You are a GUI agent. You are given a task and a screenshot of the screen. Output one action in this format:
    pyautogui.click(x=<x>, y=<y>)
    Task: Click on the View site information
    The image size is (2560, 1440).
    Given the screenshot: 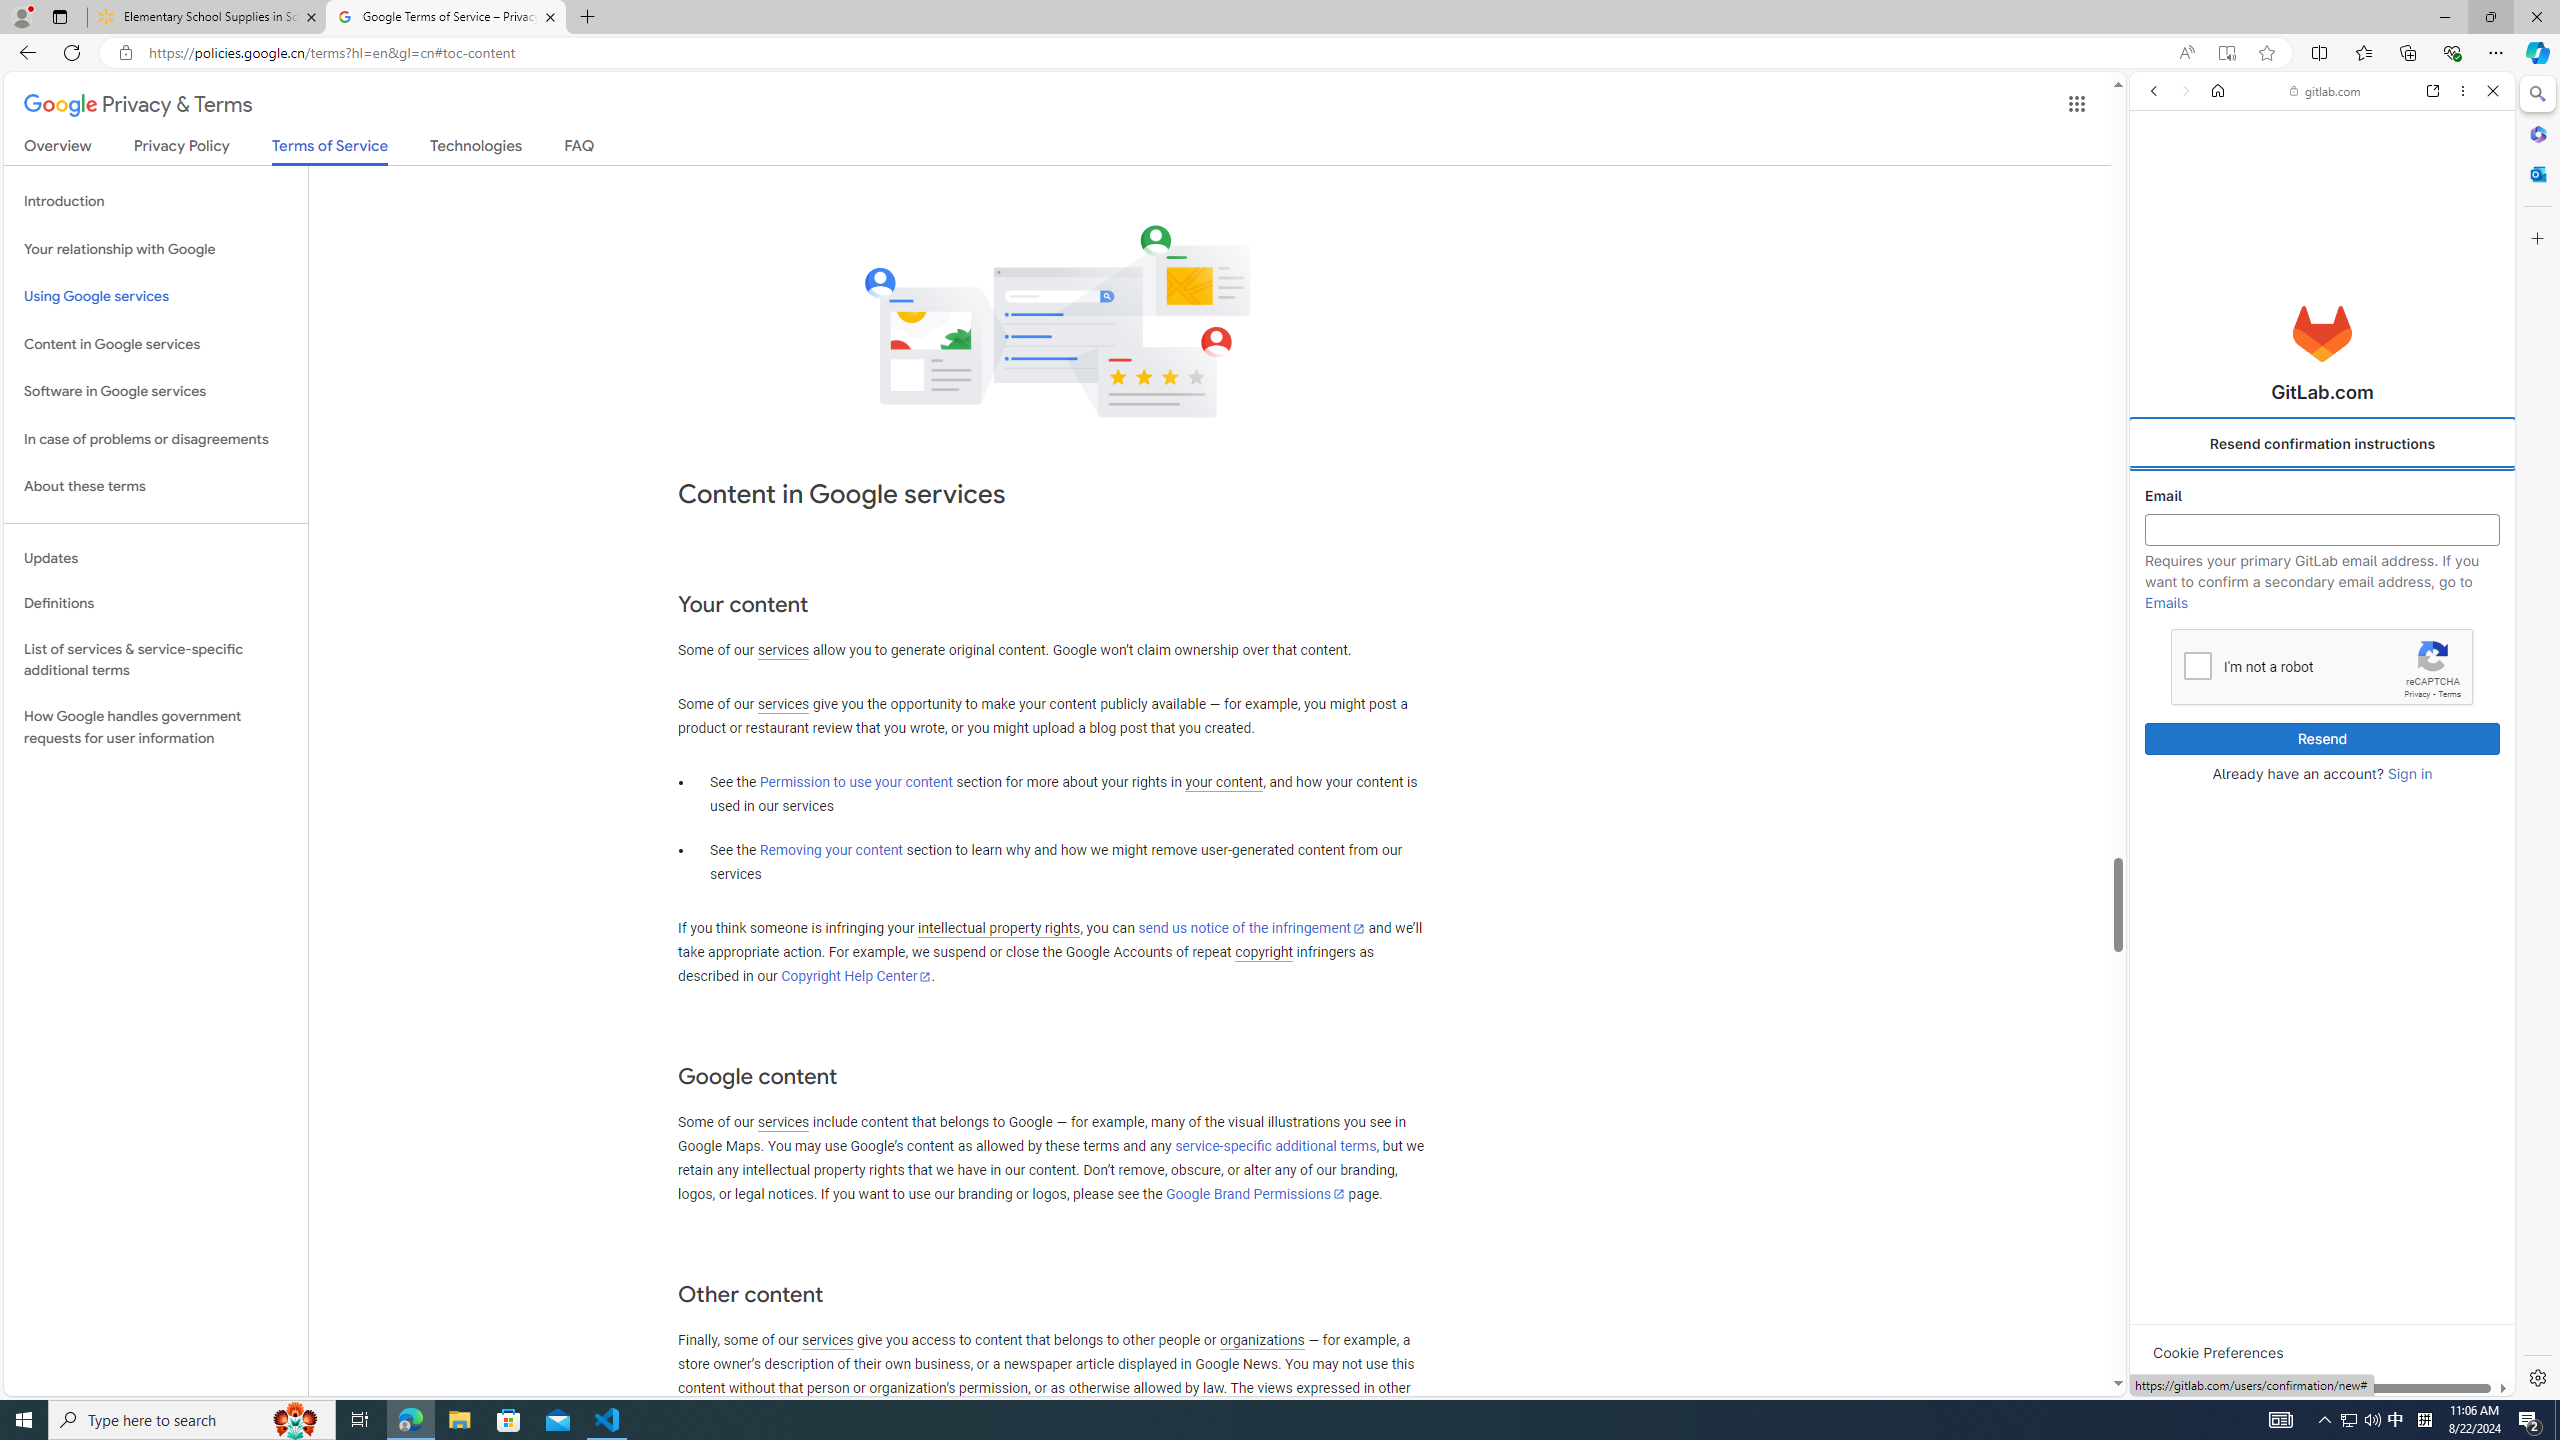 What is the action you would take?
    pyautogui.click(x=124, y=53)
    